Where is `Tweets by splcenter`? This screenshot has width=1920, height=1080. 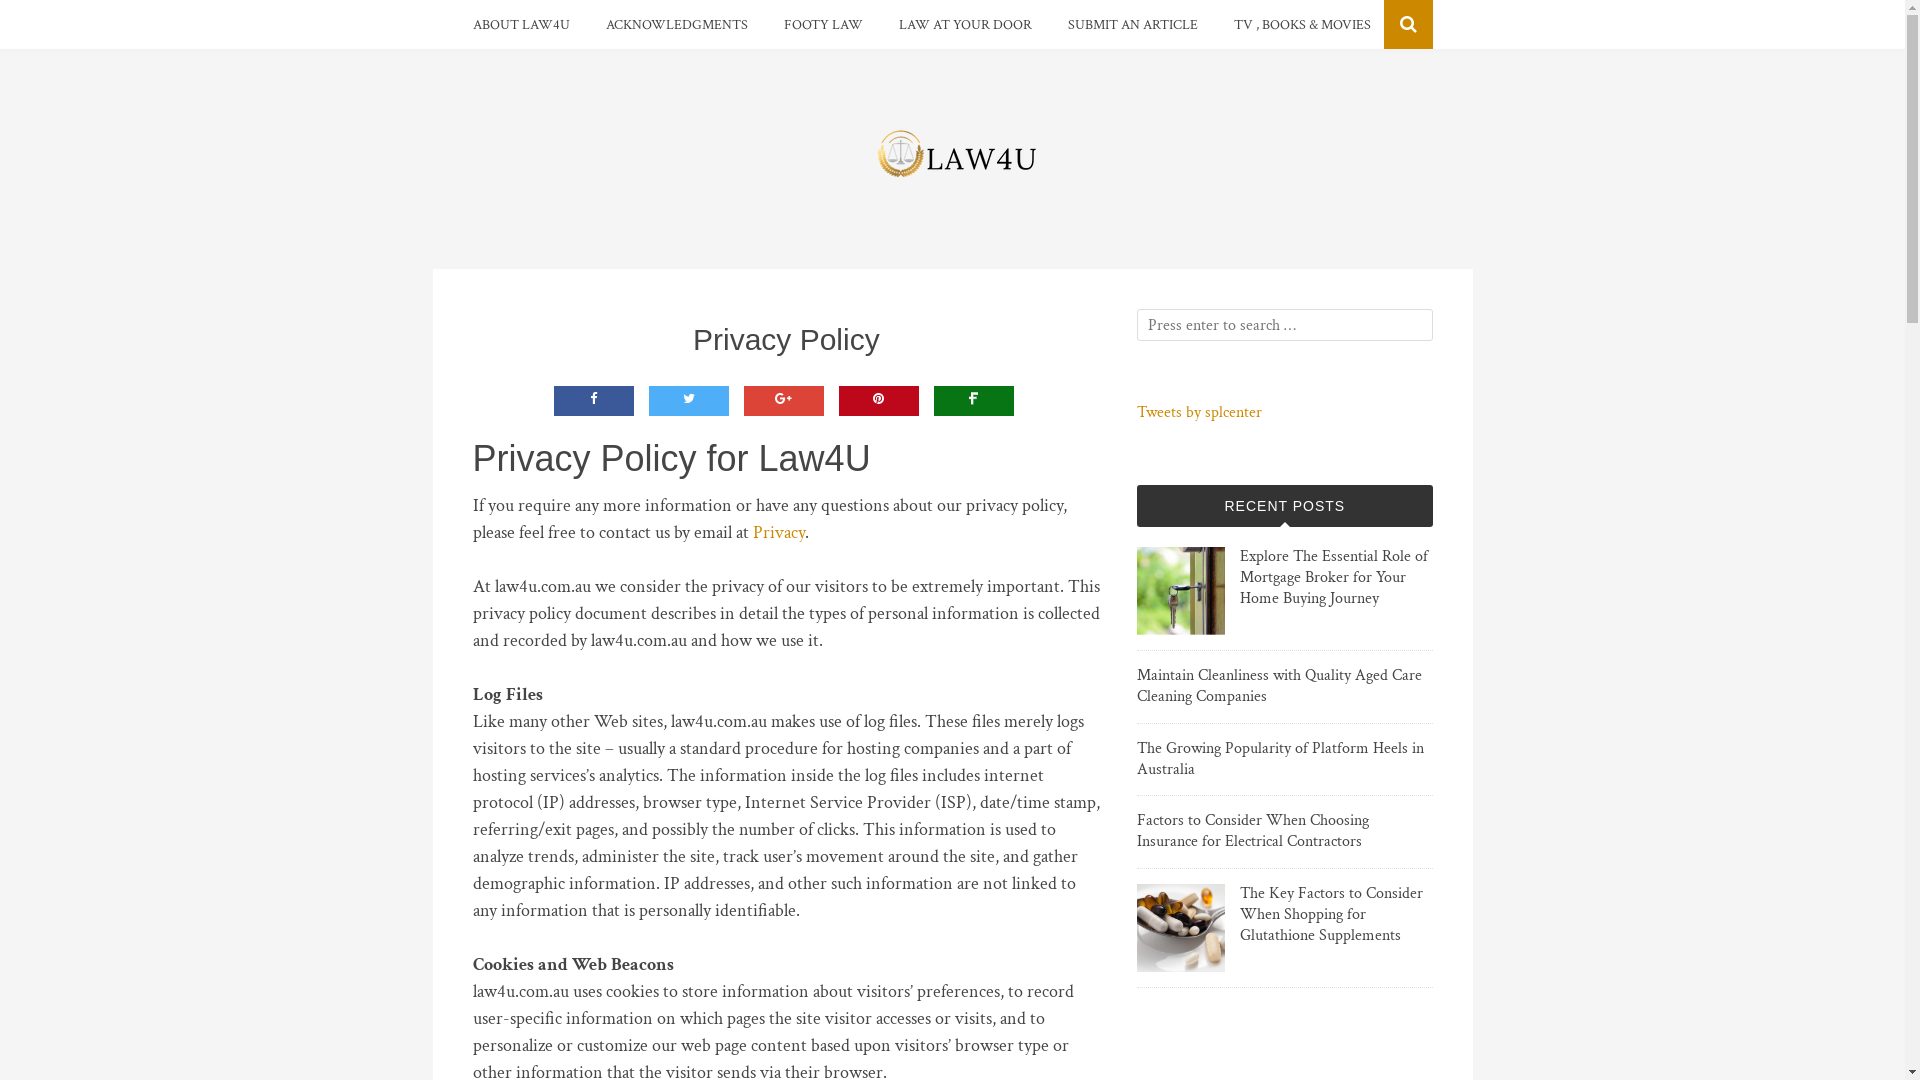 Tweets by splcenter is located at coordinates (1200, 412).